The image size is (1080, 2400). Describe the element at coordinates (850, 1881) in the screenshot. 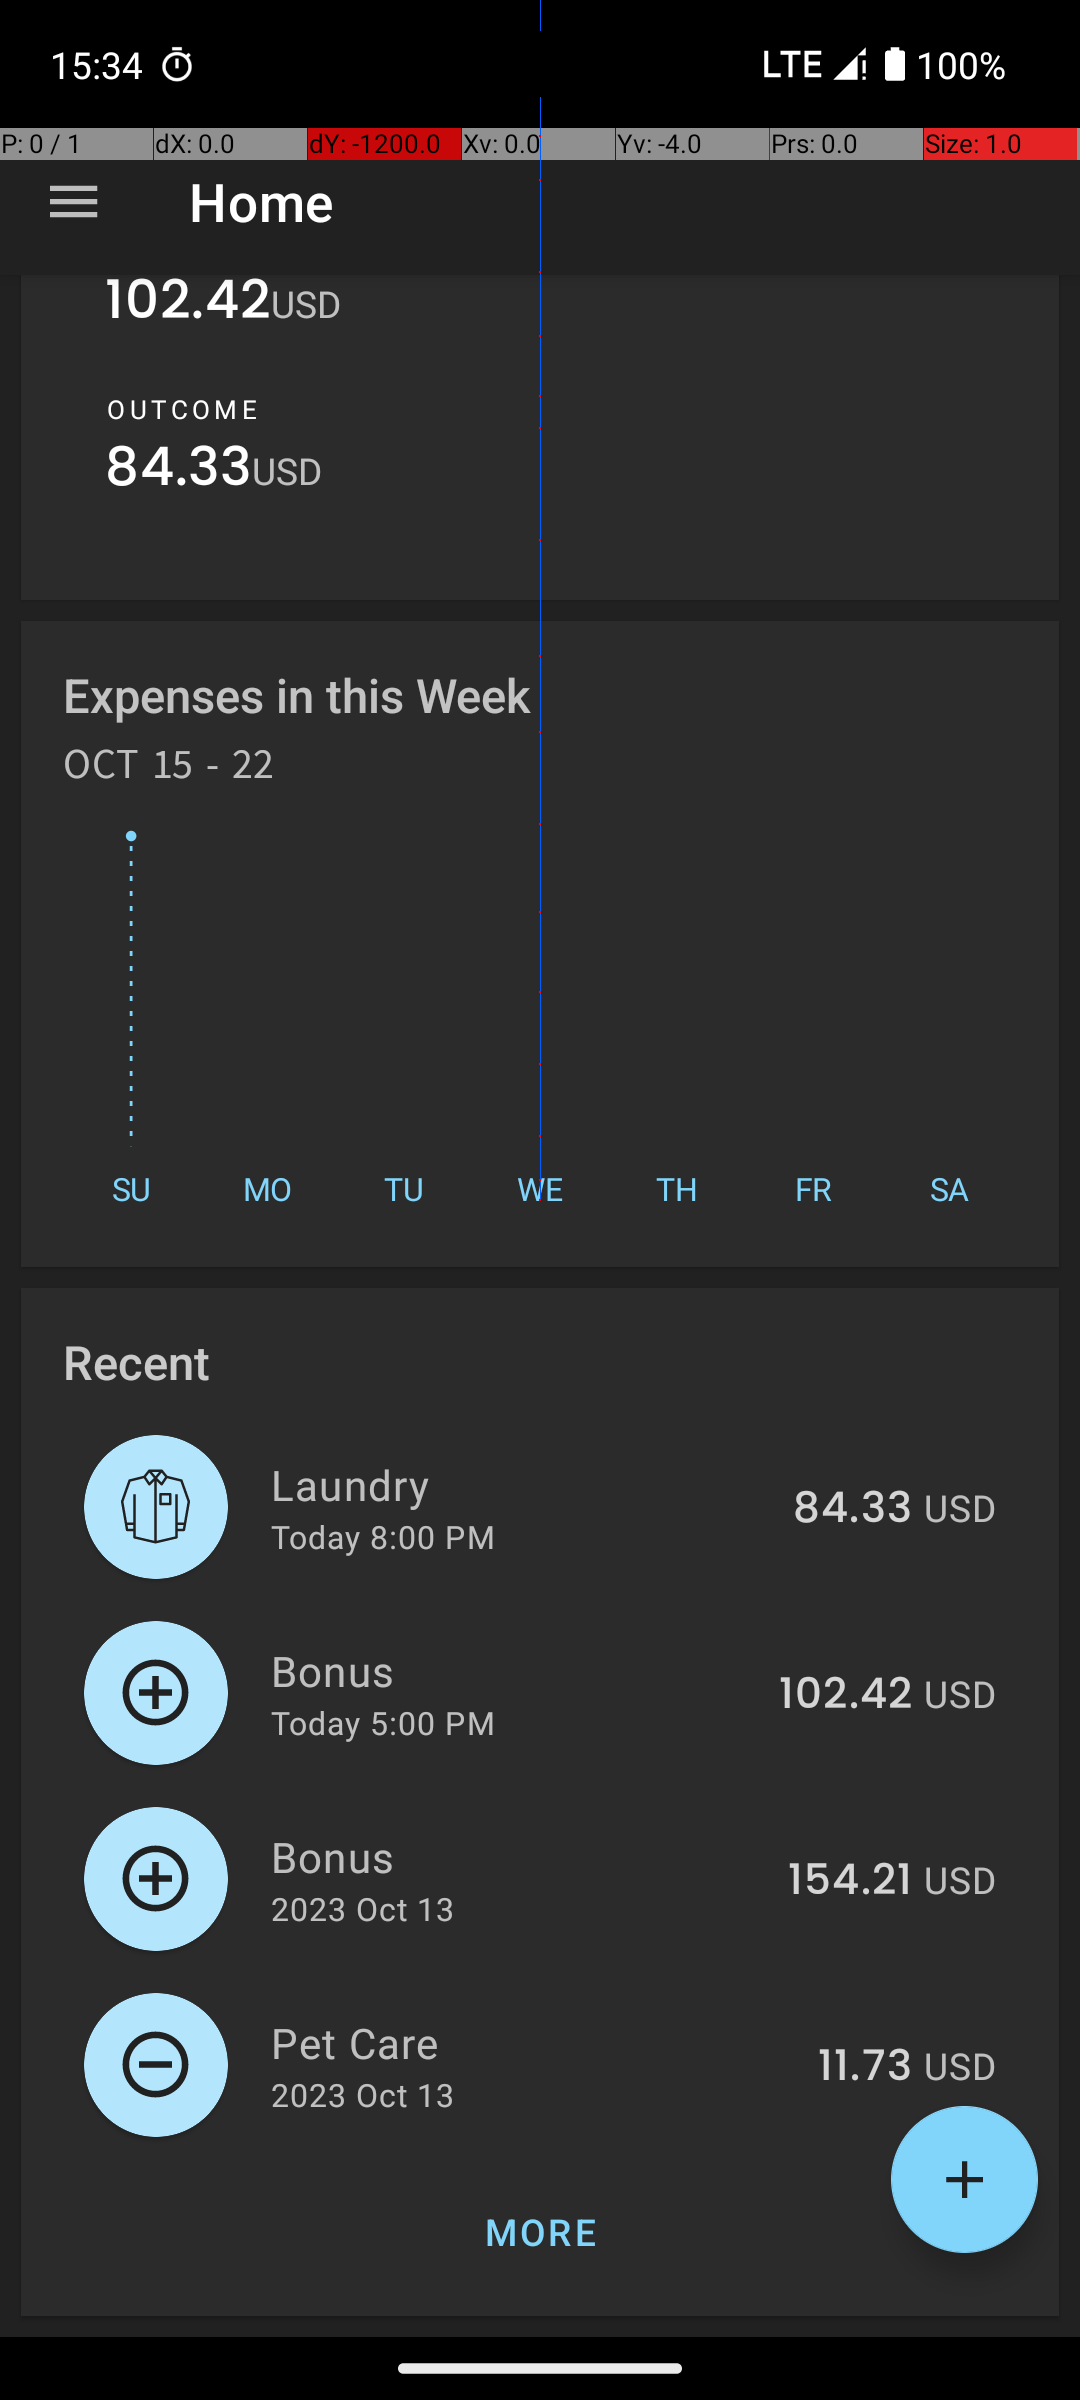

I see `154.21` at that location.